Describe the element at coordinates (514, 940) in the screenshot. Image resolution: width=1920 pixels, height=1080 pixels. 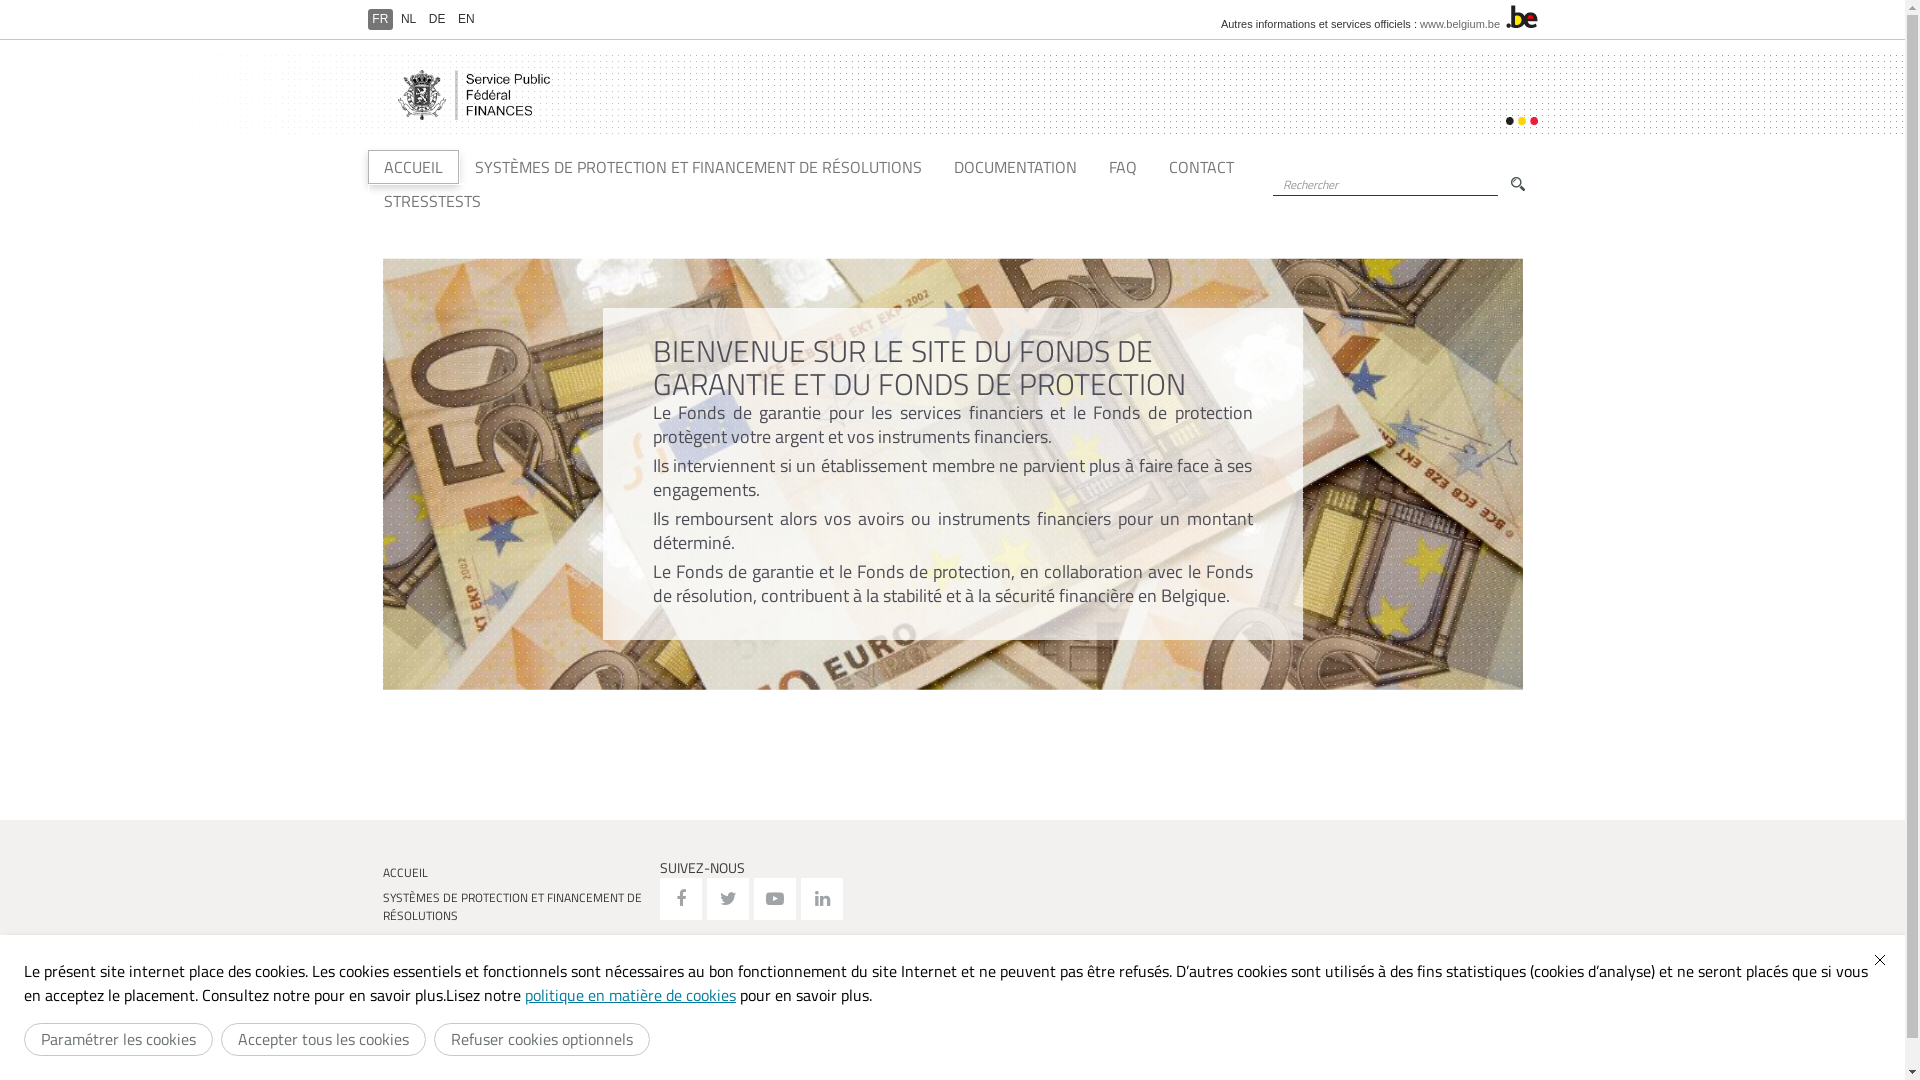
I see `DOCUMENTATION` at that location.